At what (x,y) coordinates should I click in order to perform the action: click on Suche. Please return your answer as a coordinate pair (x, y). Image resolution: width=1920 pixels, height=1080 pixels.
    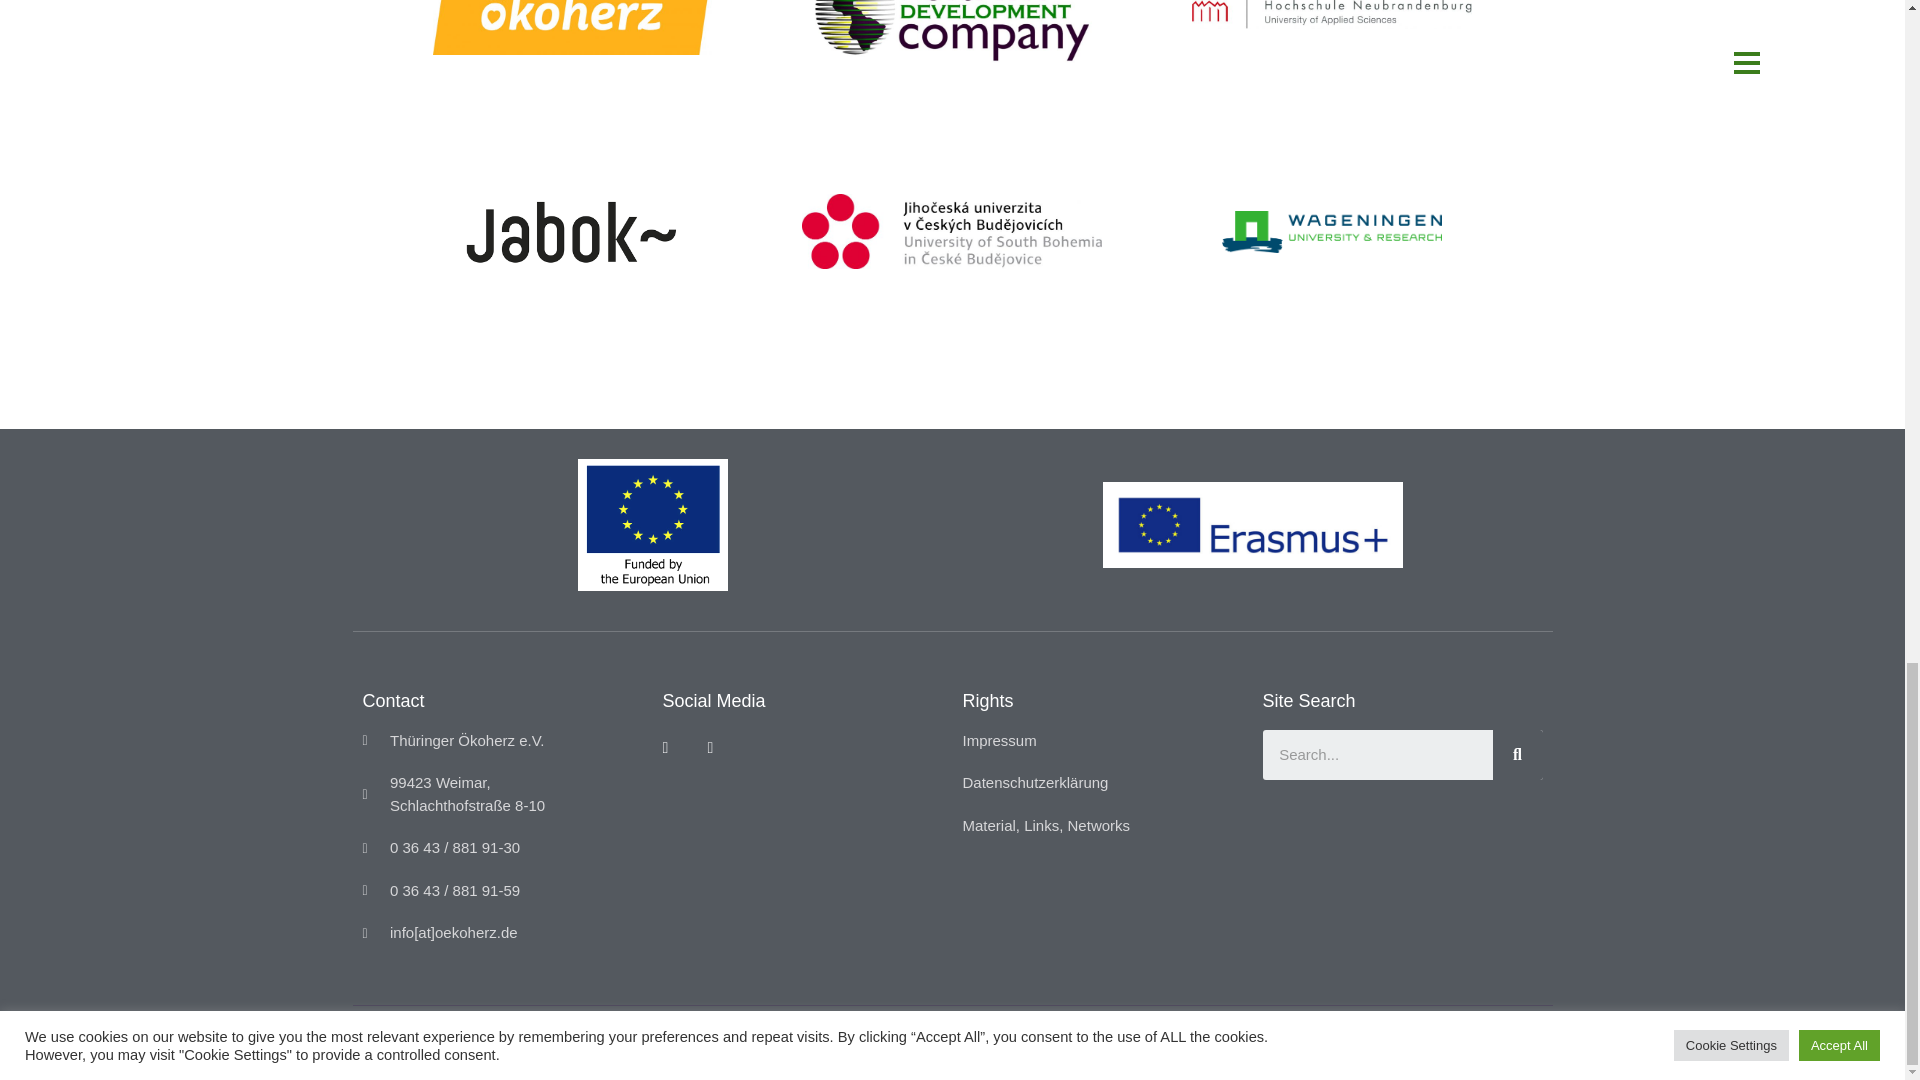
    Looking at the image, I should click on (1516, 754).